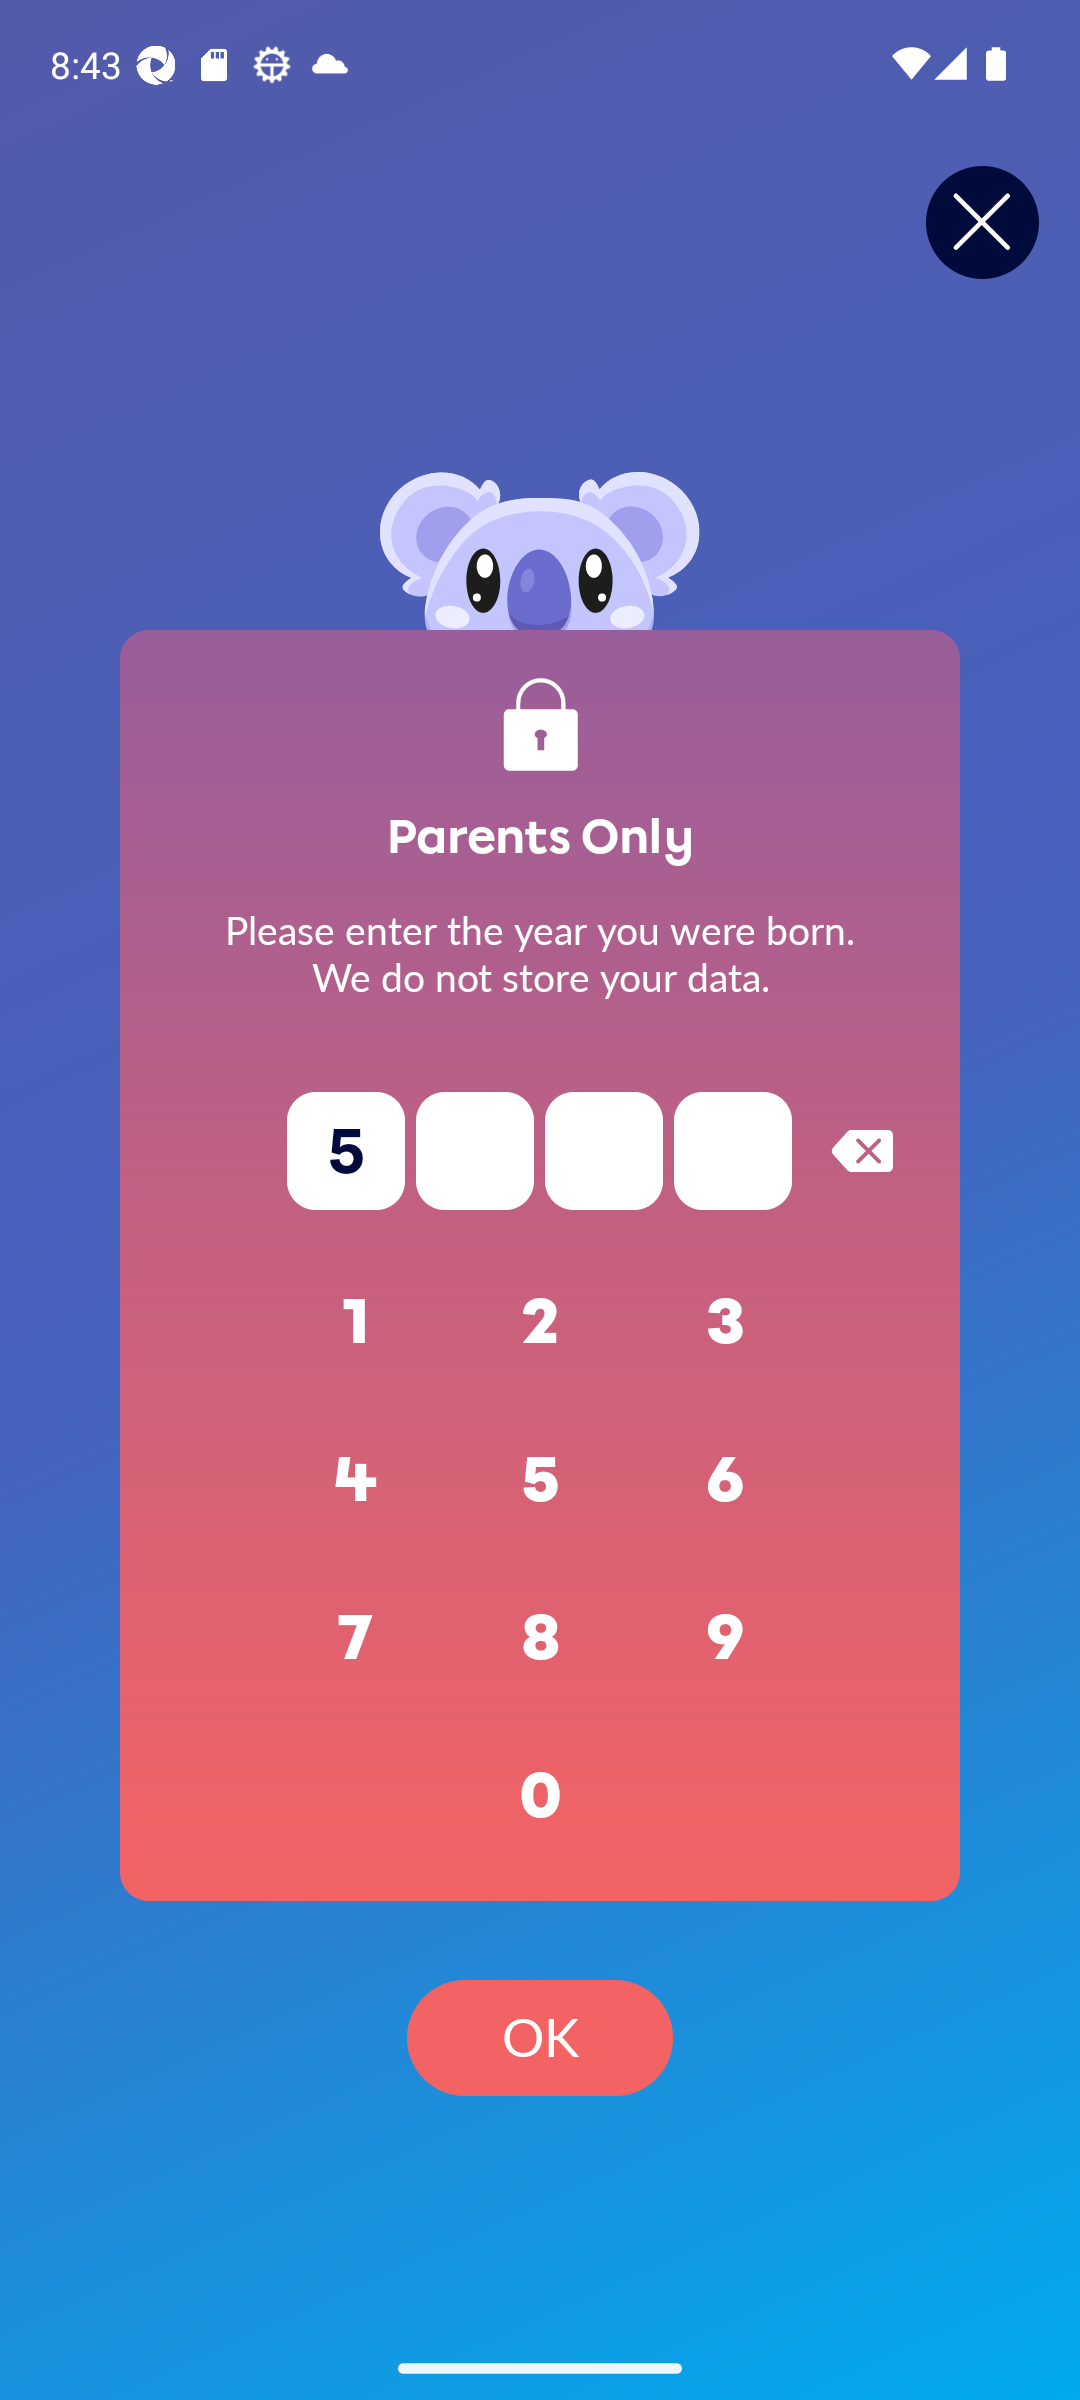 The height and width of the screenshot is (2400, 1080). What do you see at coordinates (356, 1638) in the screenshot?
I see `7` at bounding box center [356, 1638].